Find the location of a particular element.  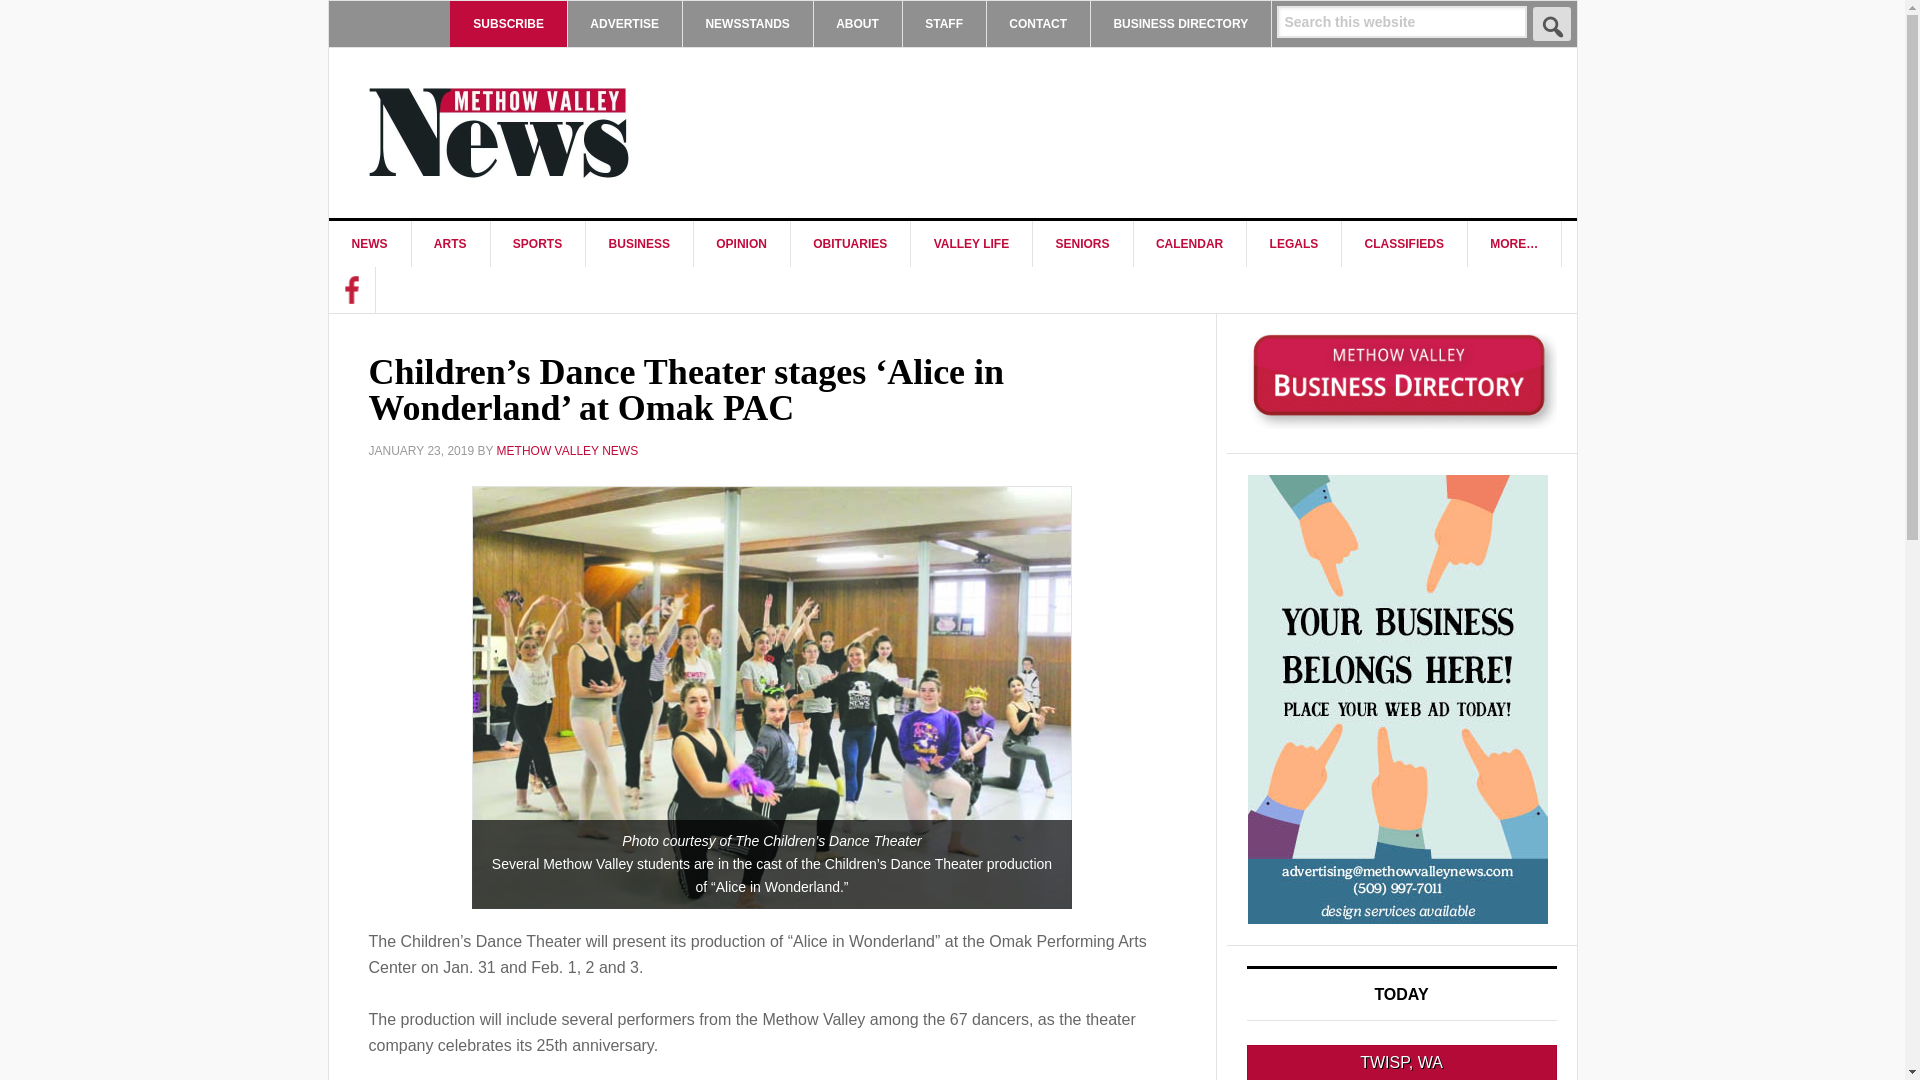

SUBSCRIBE is located at coordinates (508, 24).